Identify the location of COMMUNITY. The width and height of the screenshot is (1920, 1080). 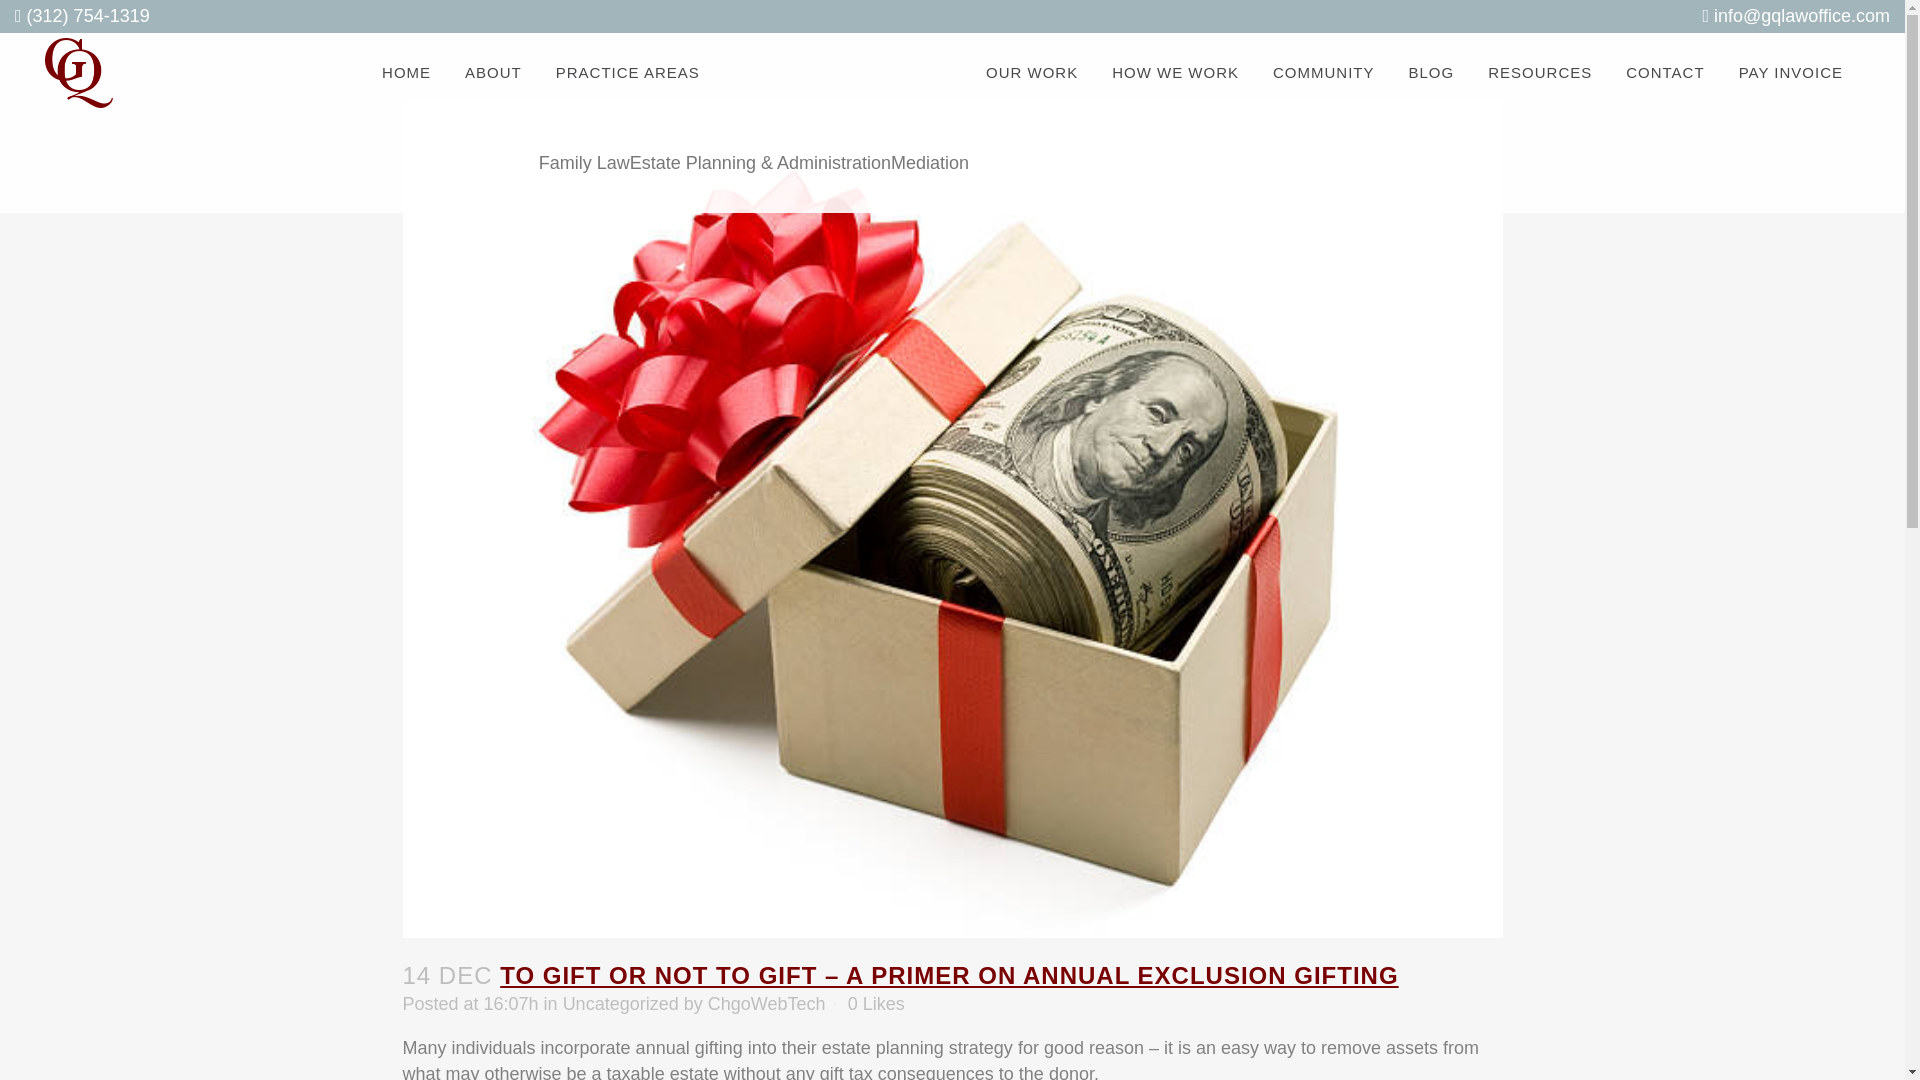
(1324, 73).